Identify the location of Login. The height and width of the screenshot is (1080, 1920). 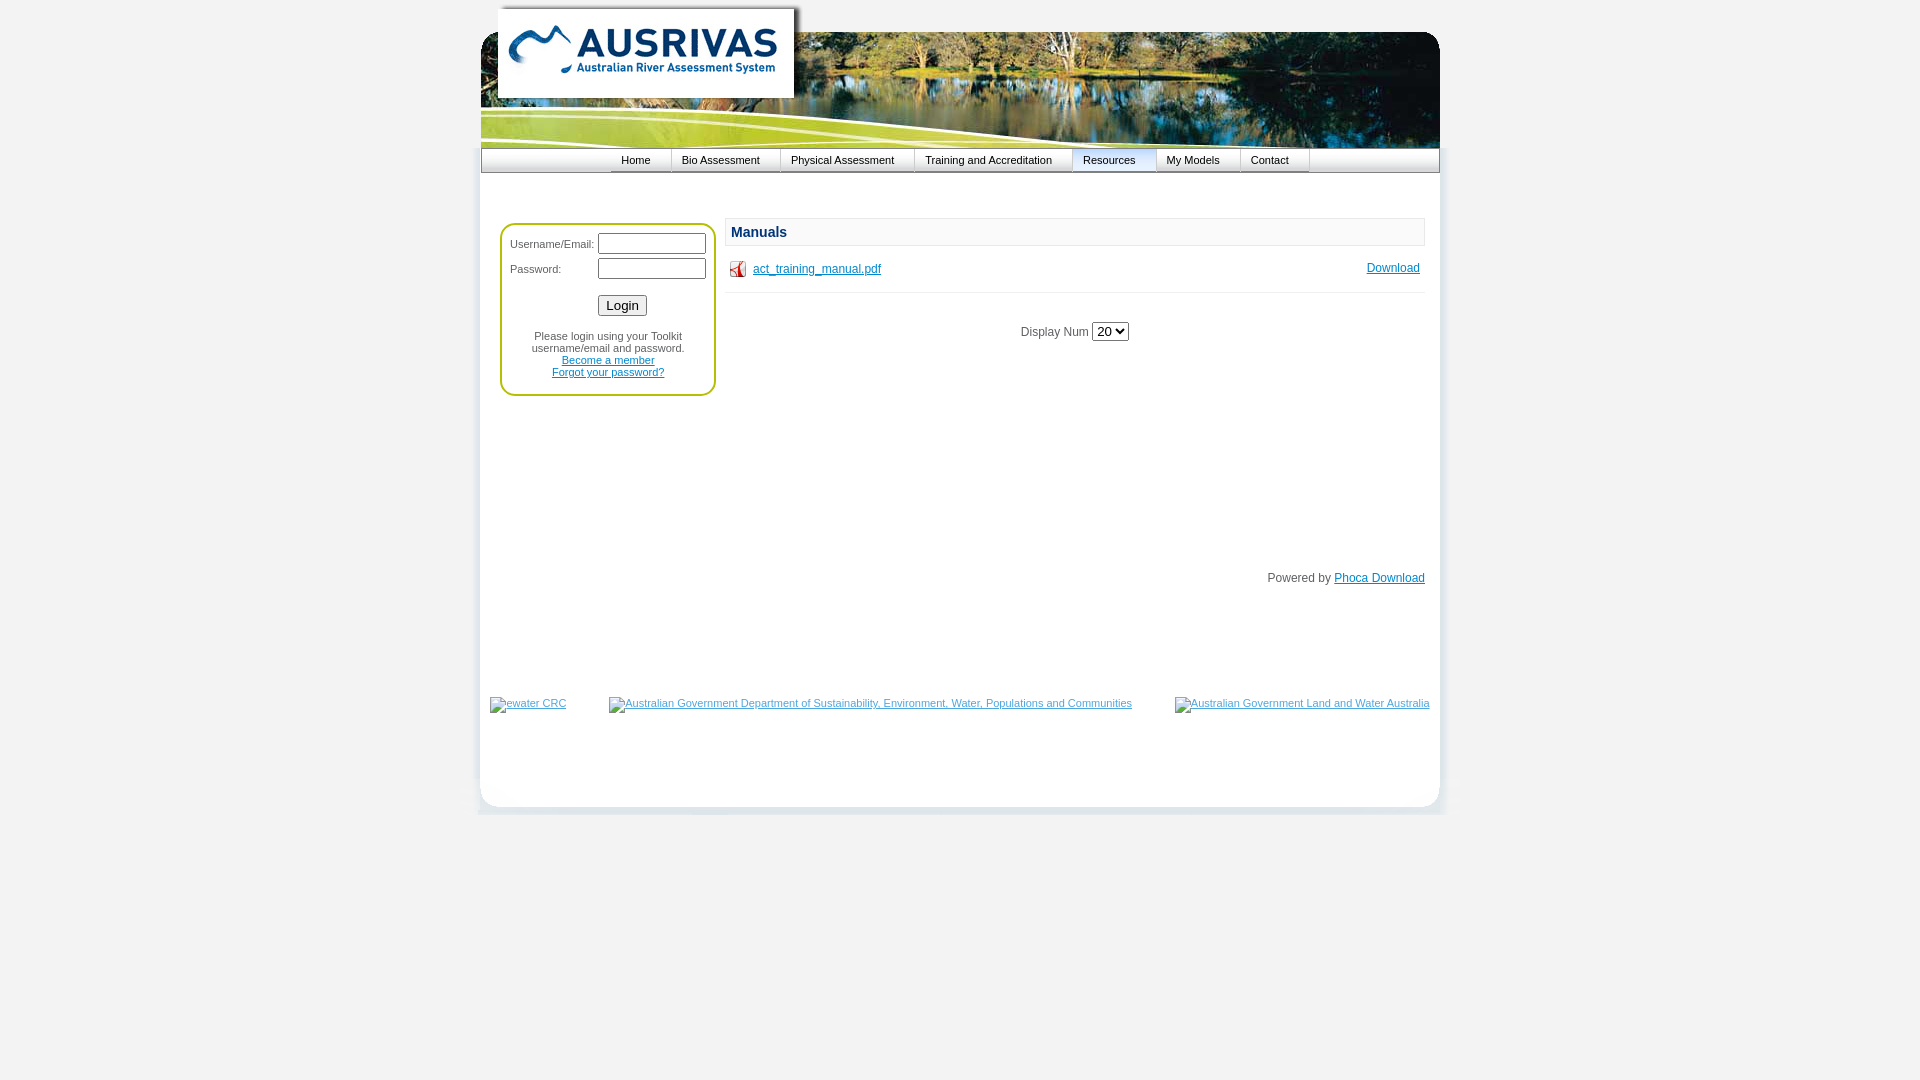
(622, 306).